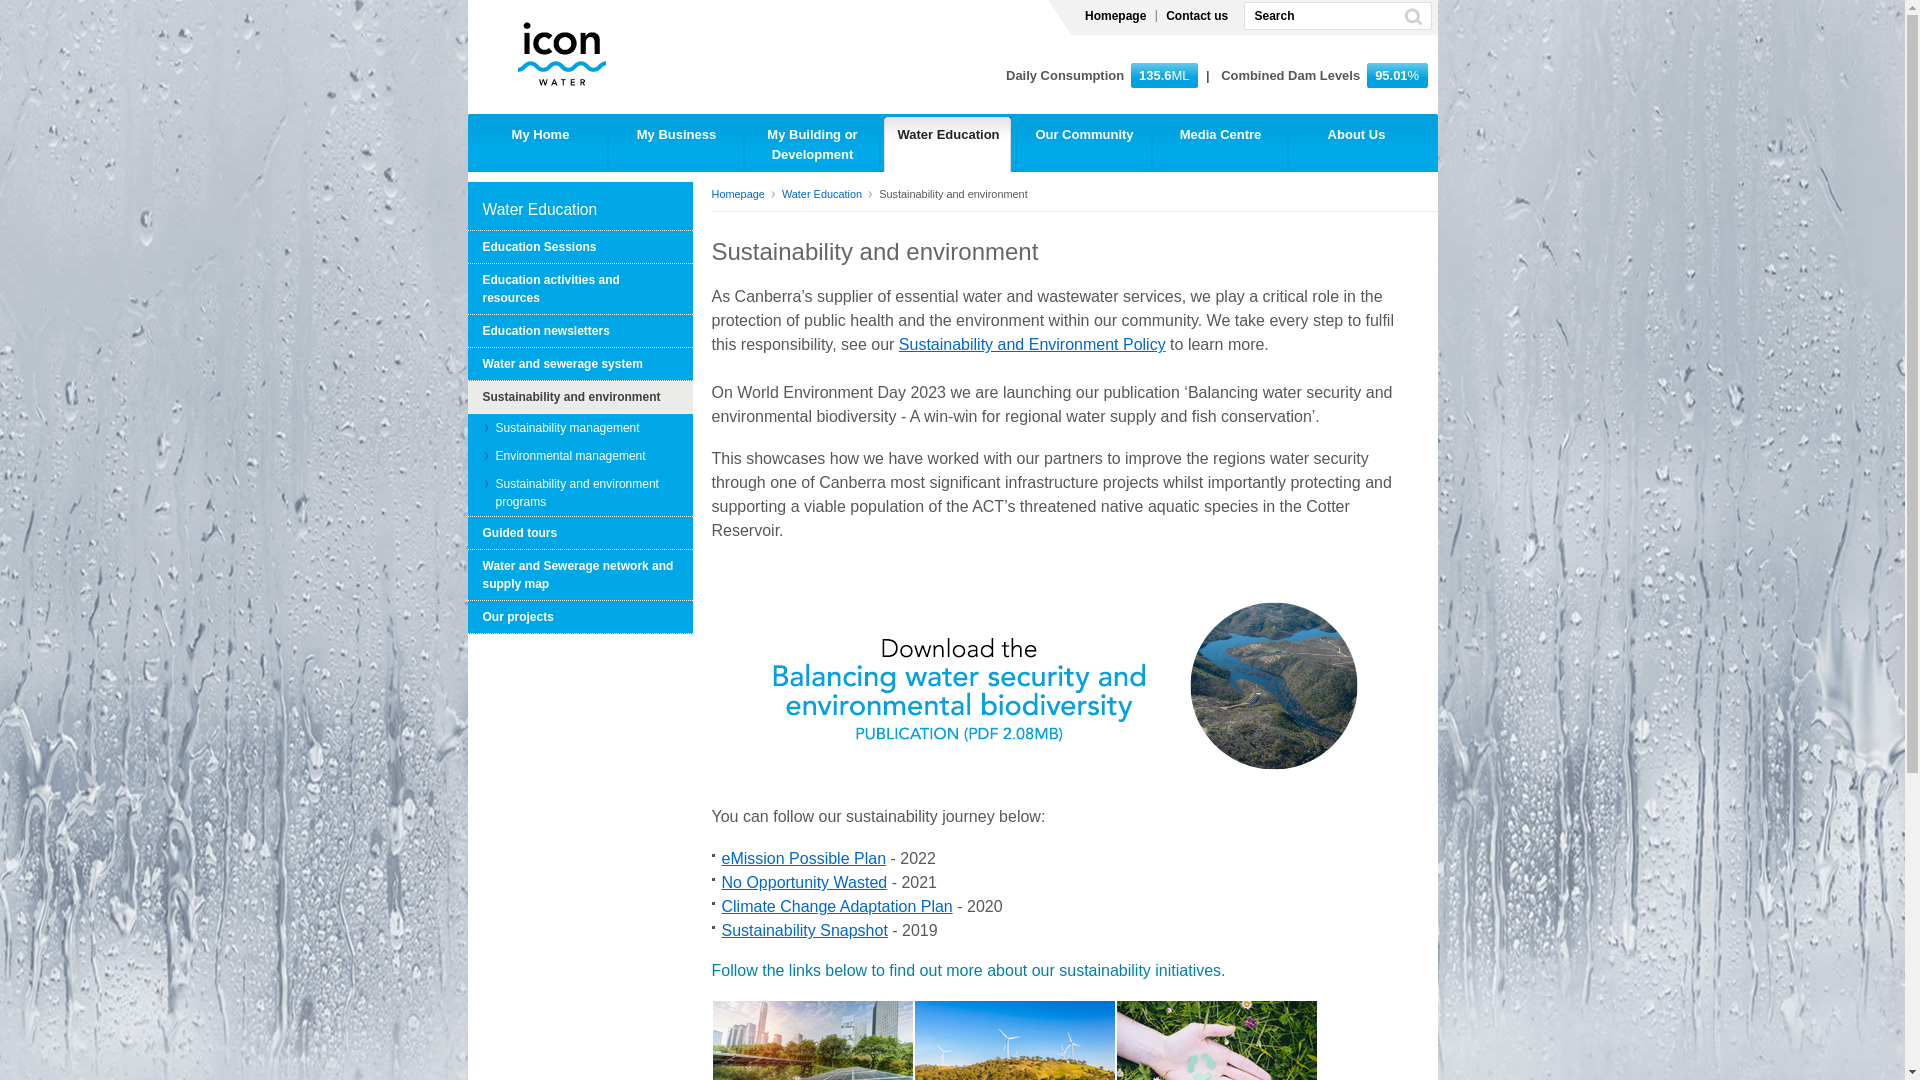 Image resolution: width=1920 pixels, height=1080 pixels. What do you see at coordinates (805, 882) in the screenshot?
I see `No Opportunity Wasted` at bounding box center [805, 882].